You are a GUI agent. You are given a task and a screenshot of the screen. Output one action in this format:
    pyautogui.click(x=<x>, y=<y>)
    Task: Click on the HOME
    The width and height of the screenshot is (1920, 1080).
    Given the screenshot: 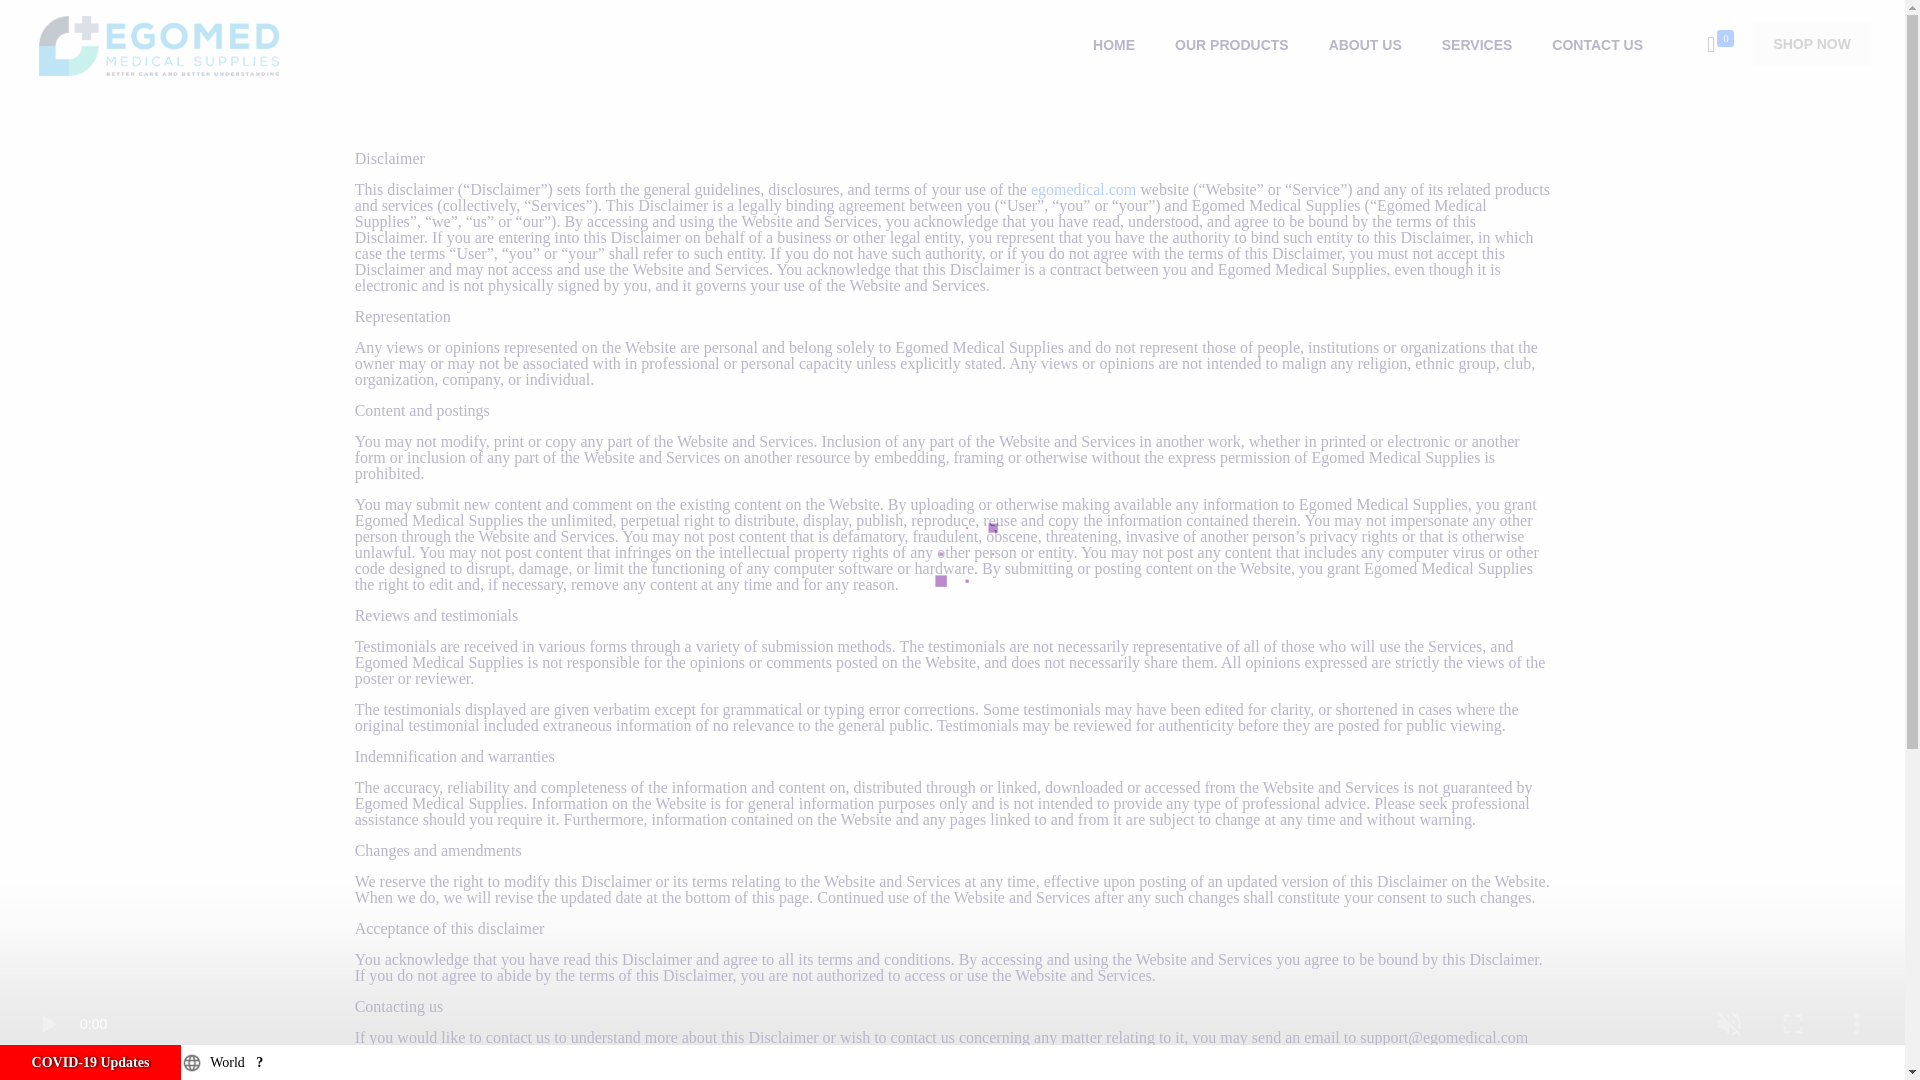 What is the action you would take?
    pyautogui.click(x=1114, y=44)
    